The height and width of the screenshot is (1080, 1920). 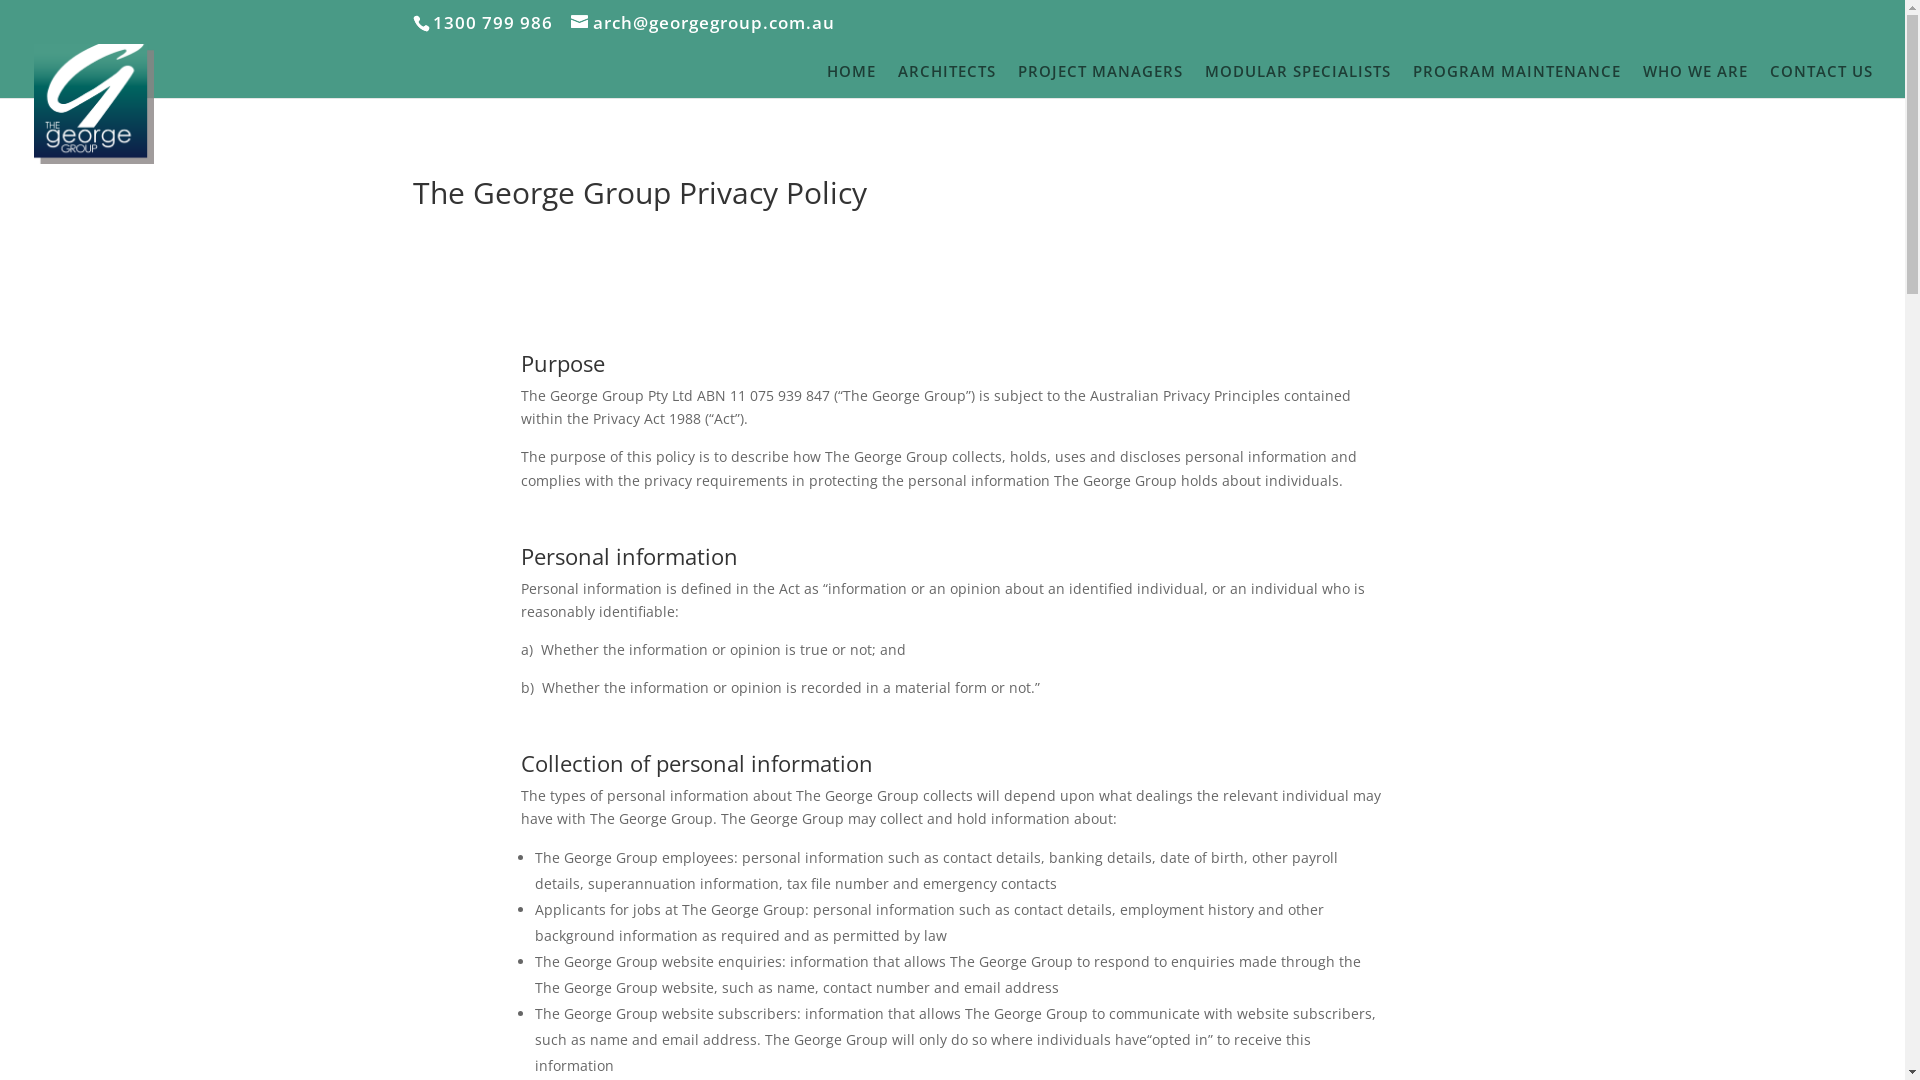 What do you see at coordinates (1100, 81) in the screenshot?
I see `PROJECT MANAGERS` at bounding box center [1100, 81].